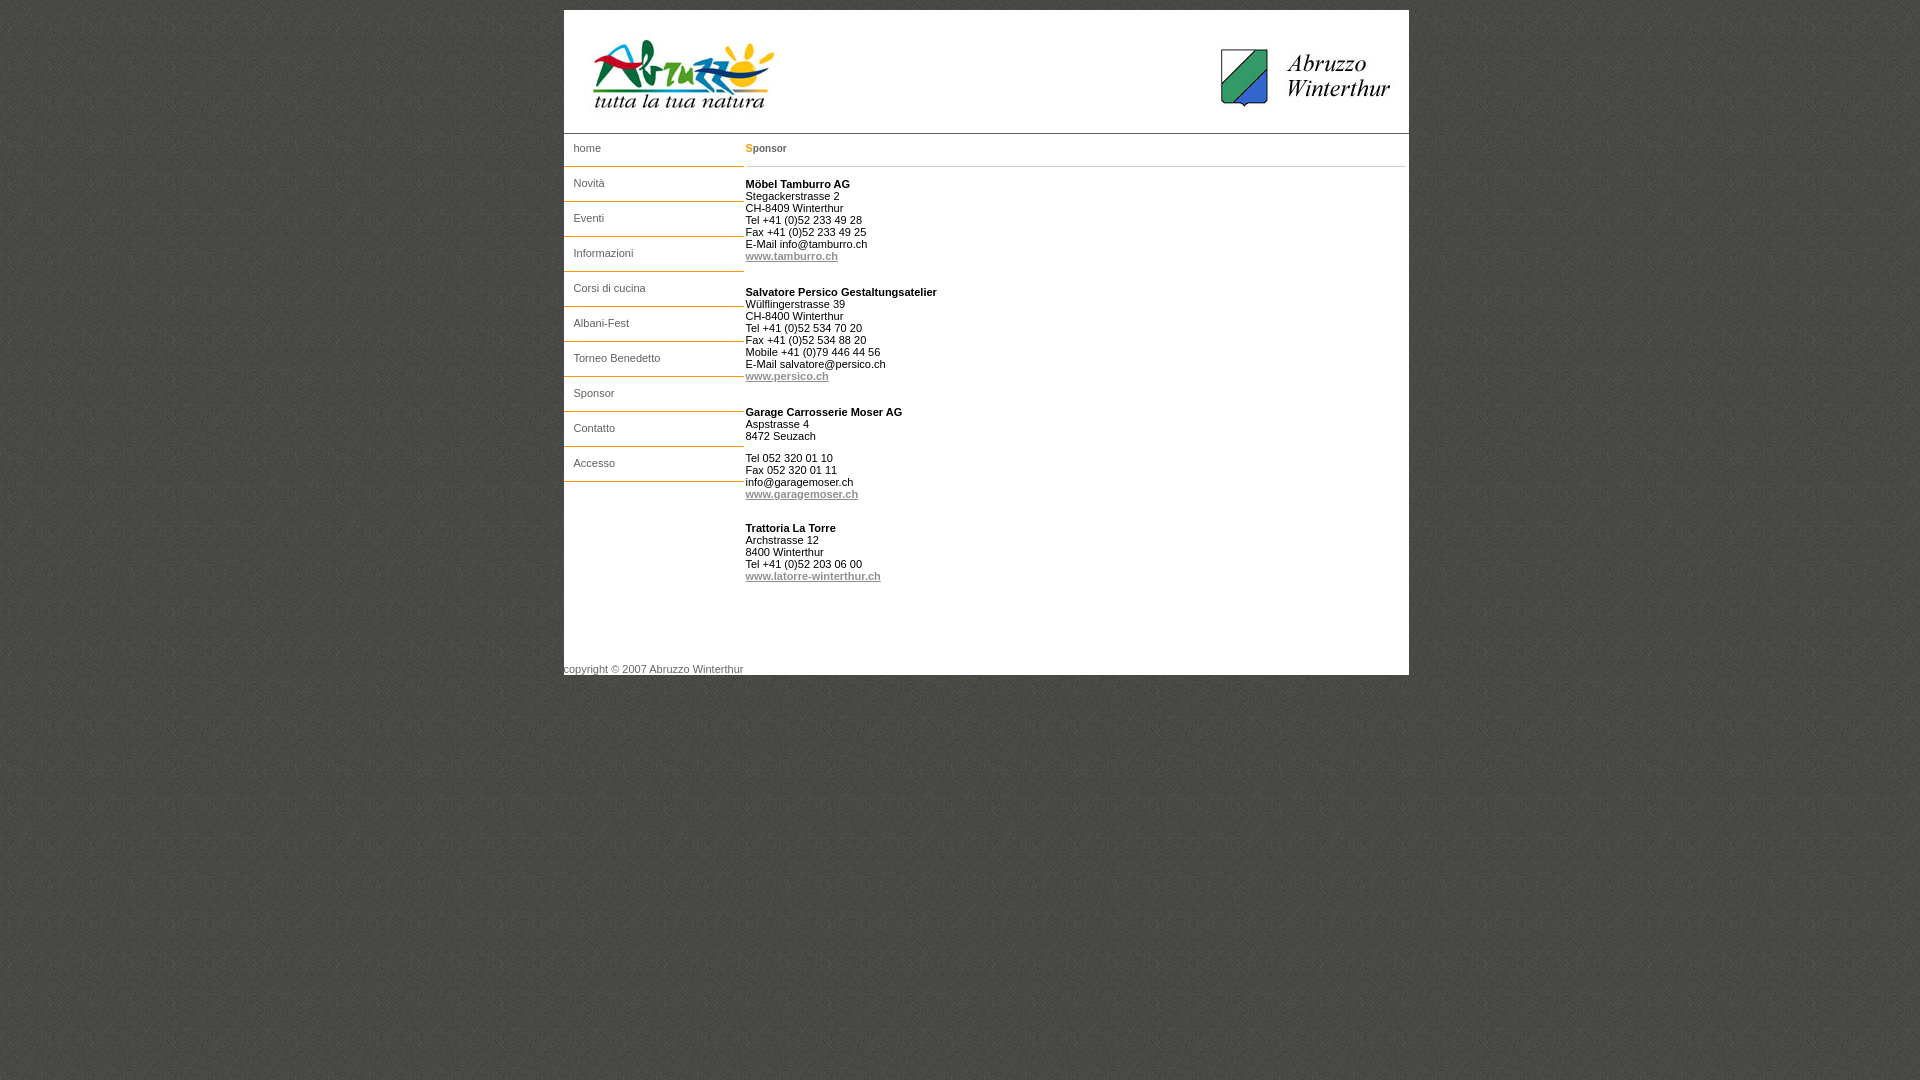 The height and width of the screenshot is (1080, 1920). Describe the element at coordinates (654, 290) in the screenshot. I see `Corsi di cucina` at that location.